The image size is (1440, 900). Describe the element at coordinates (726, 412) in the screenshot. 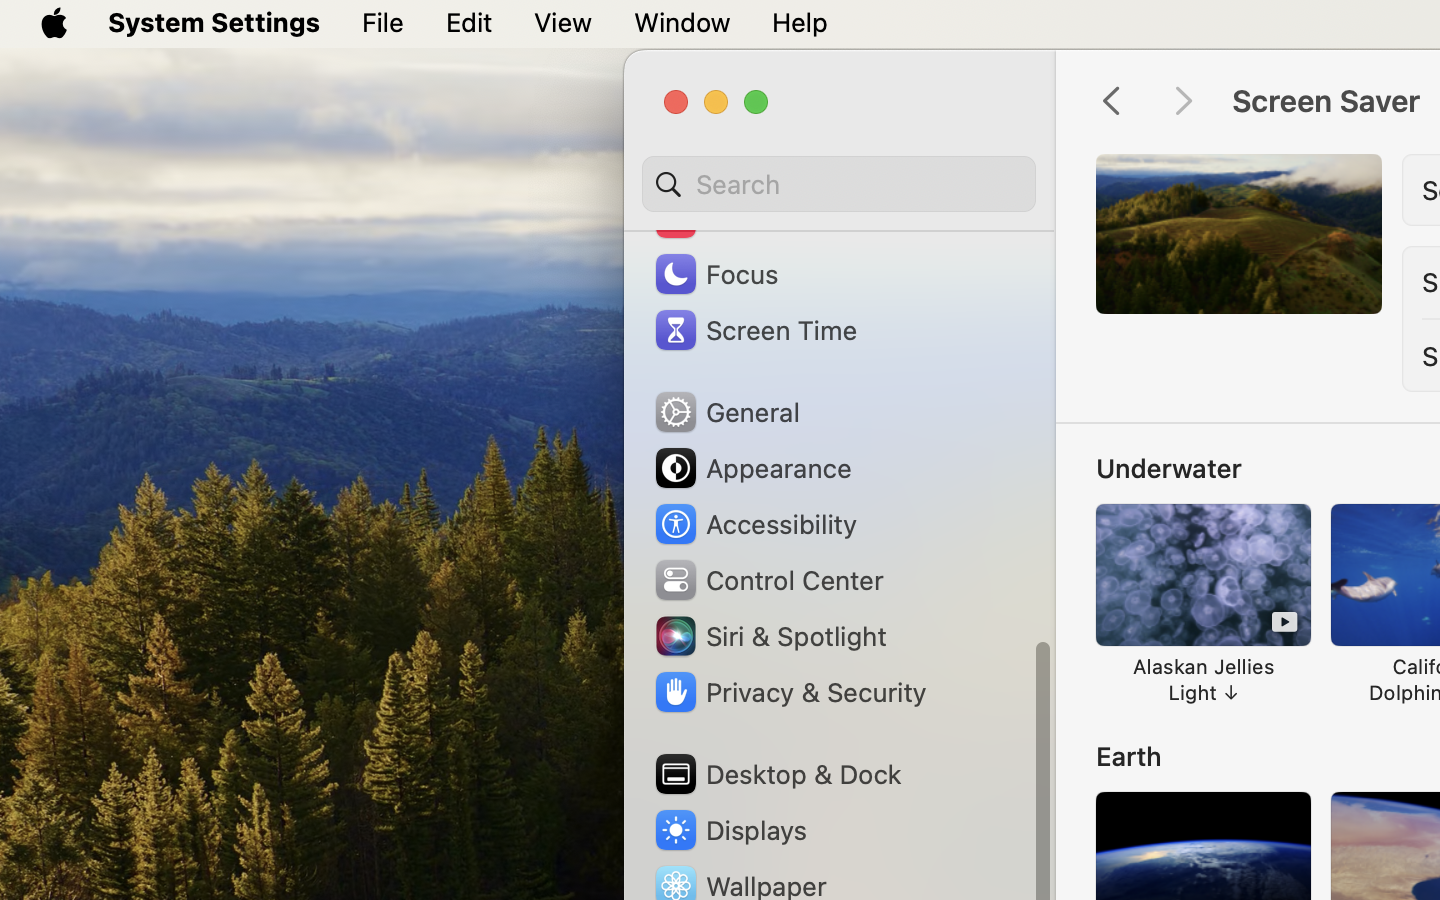

I see `General` at that location.